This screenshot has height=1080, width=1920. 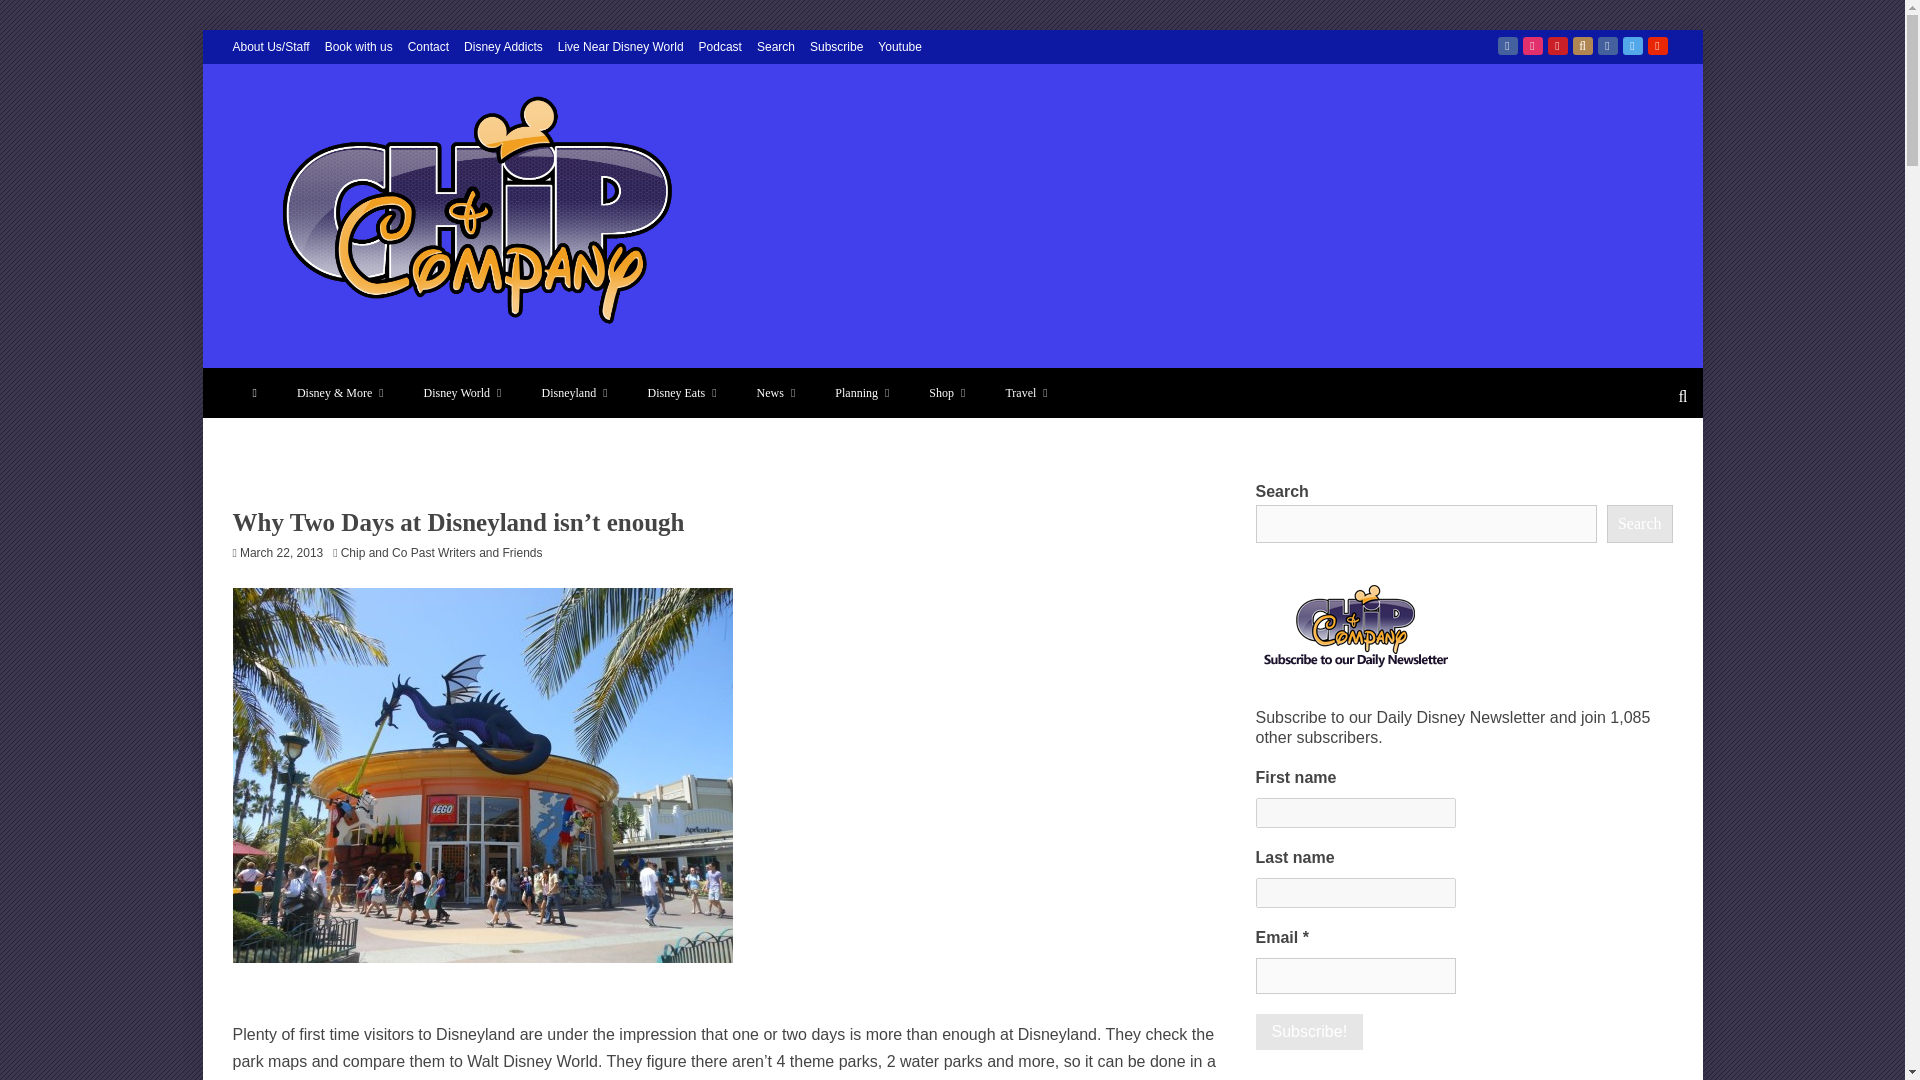 I want to click on Subscribe!, so click(x=1309, y=1032).